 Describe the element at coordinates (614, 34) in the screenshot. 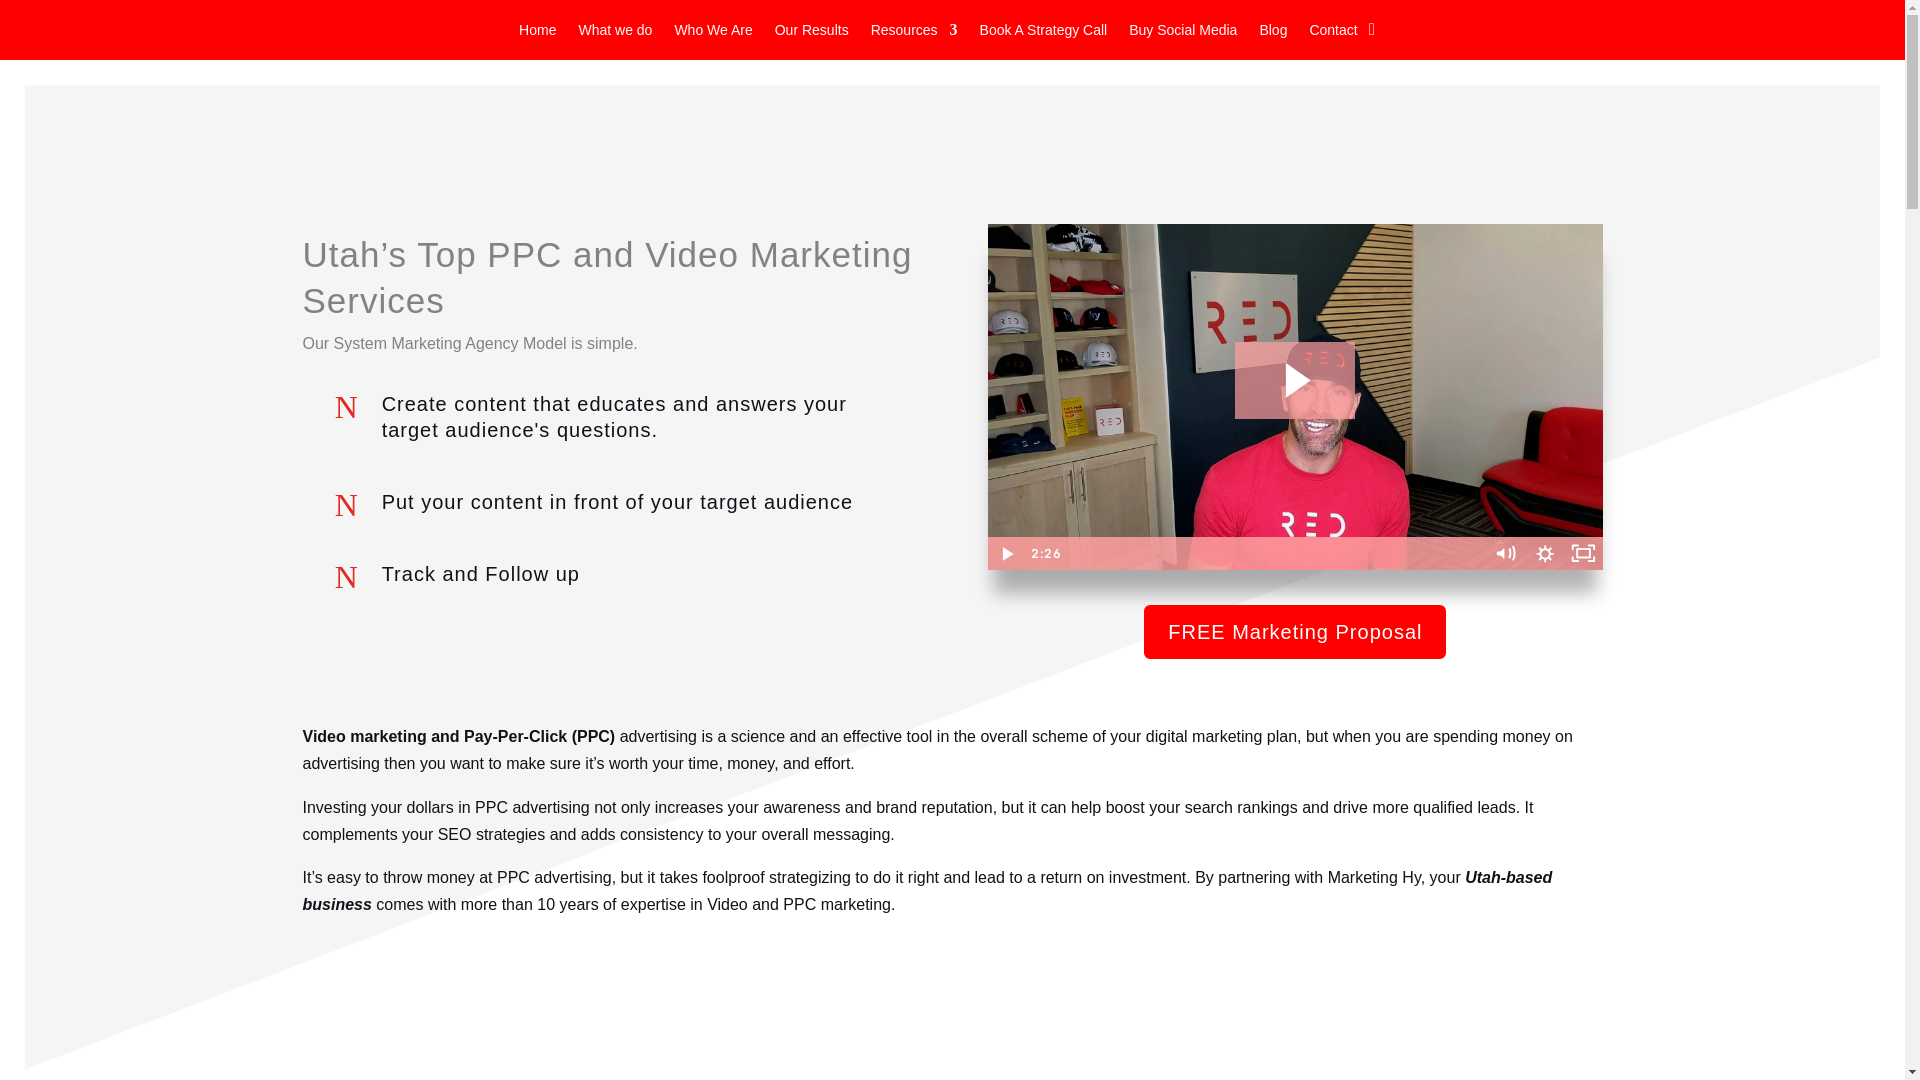

I see `What we do` at that location.